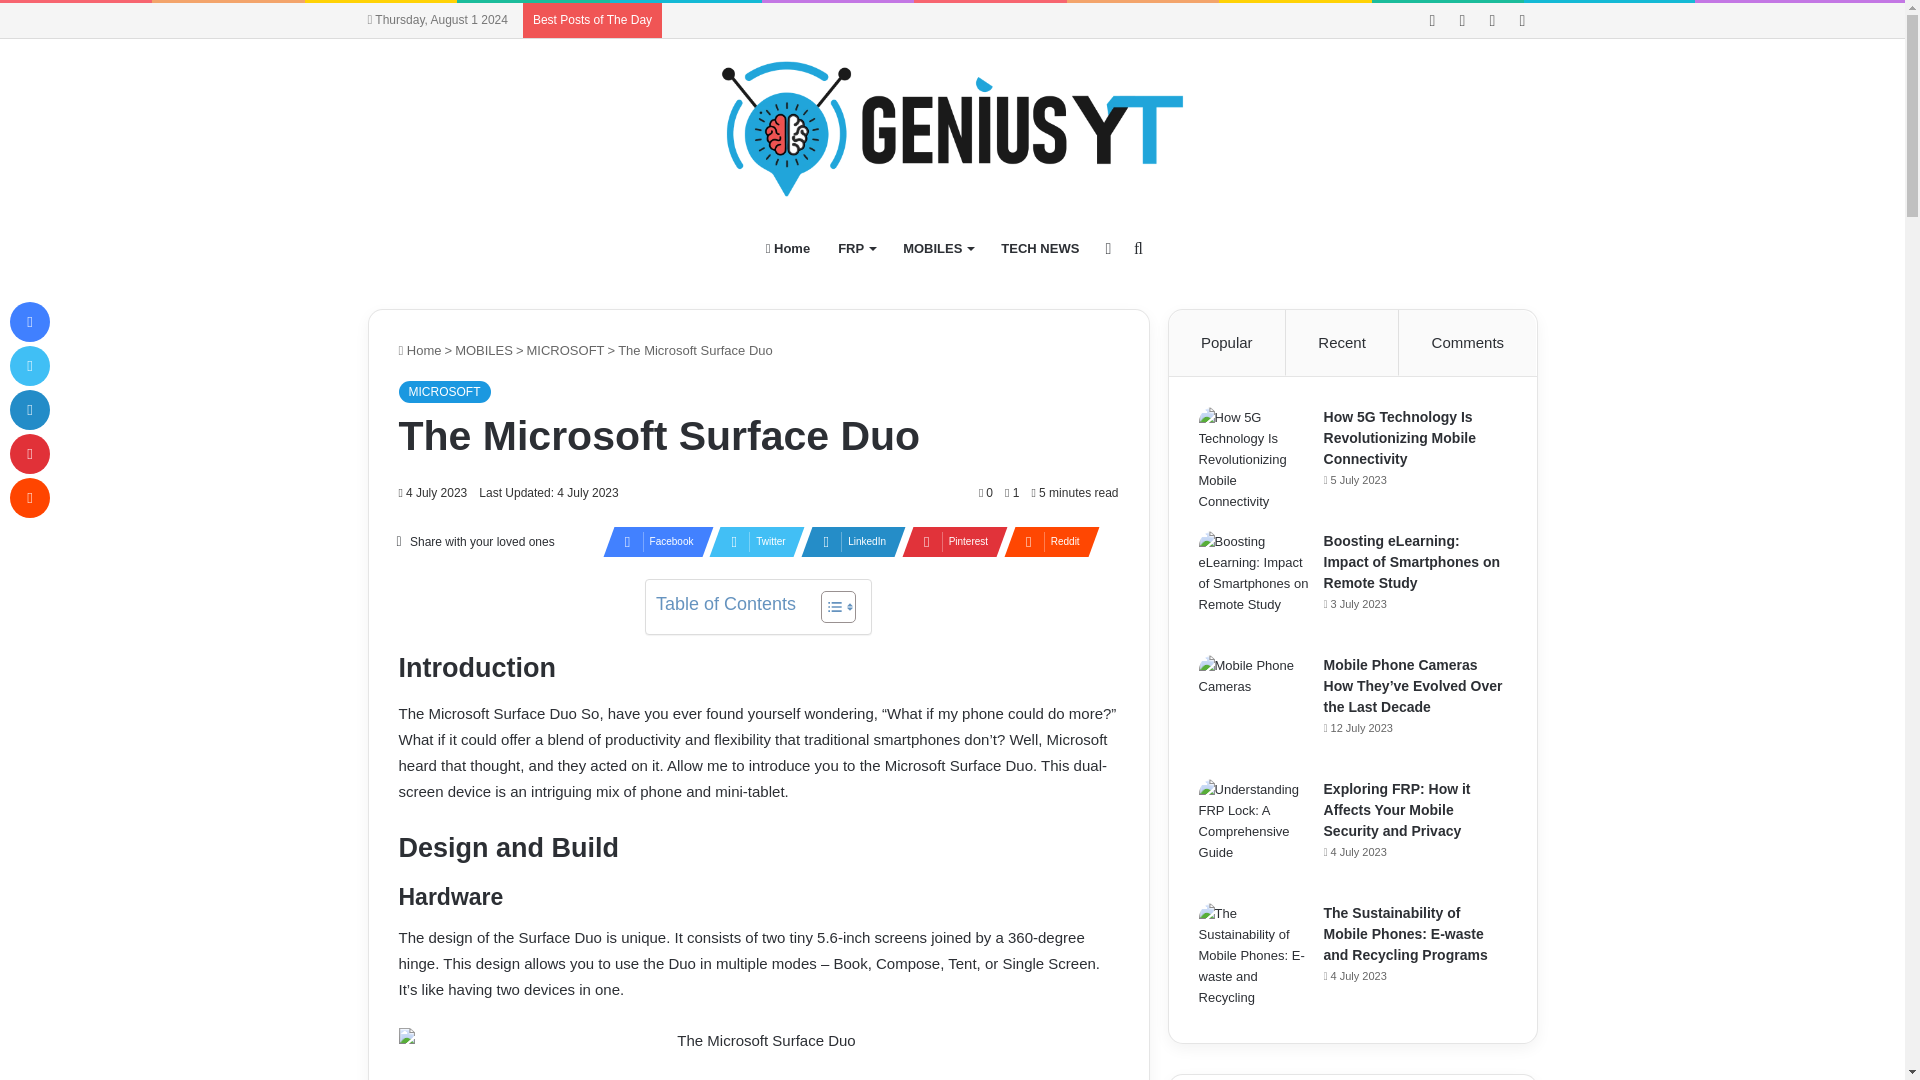 This screenshot has height=1080, width=1920. Describe the element at coordinates (856, 248) in the screenshot. I see `FRP` at that location.